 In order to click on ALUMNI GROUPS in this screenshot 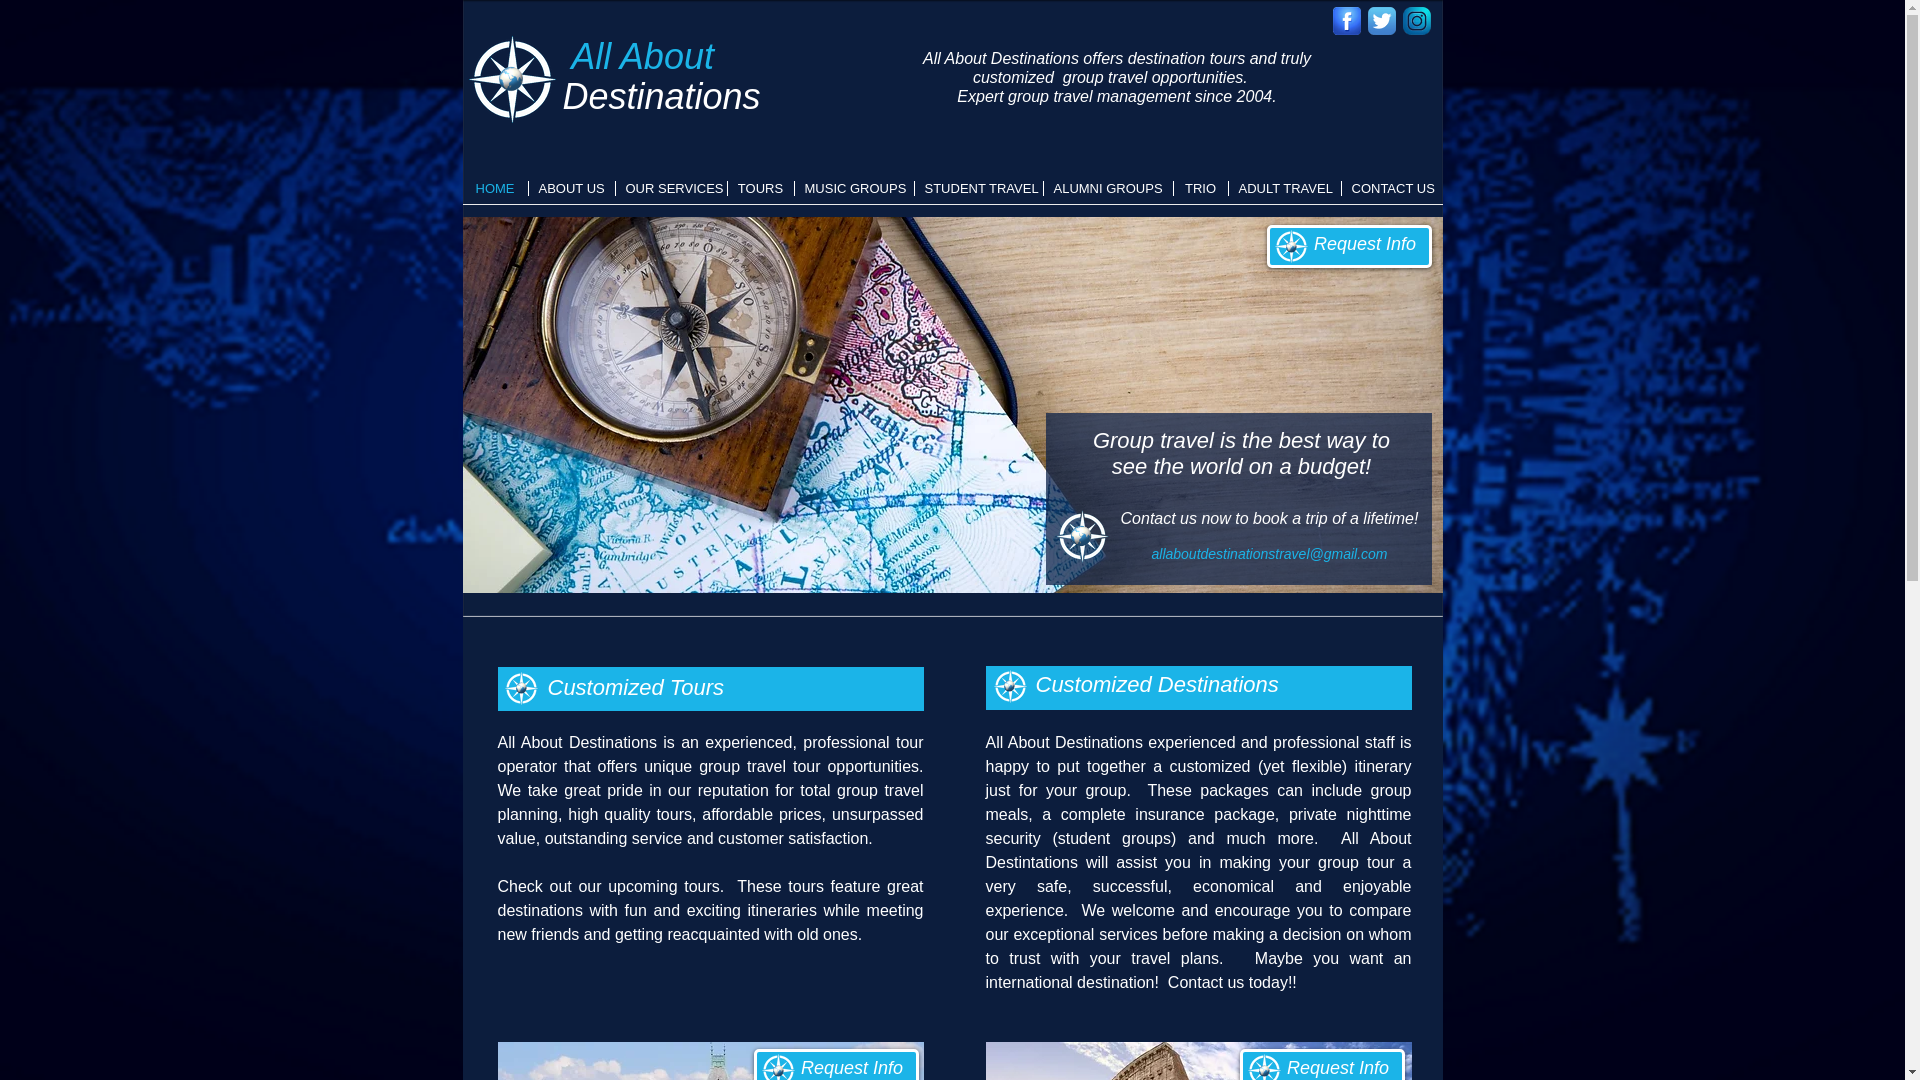, I will do `click(1108, 188)`.